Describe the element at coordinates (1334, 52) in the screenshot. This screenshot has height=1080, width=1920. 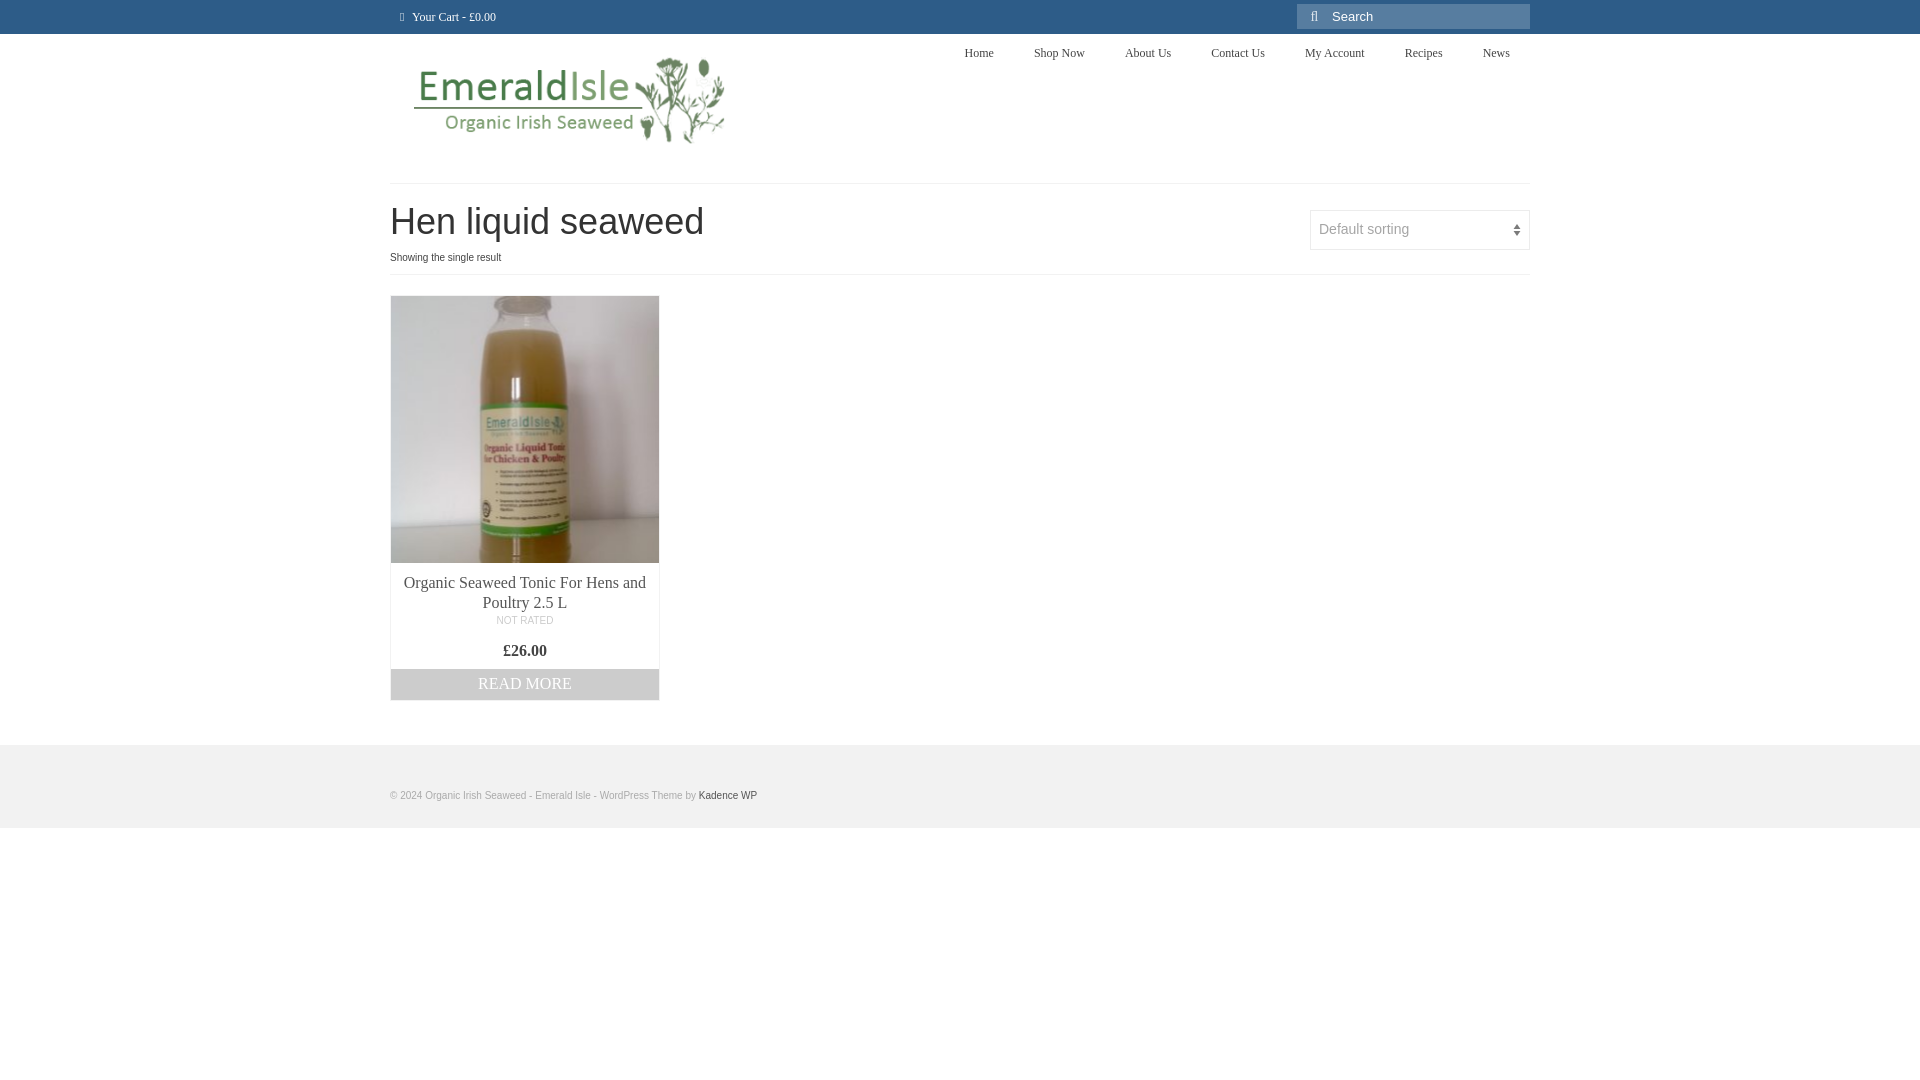
I see `My Account` at that location.